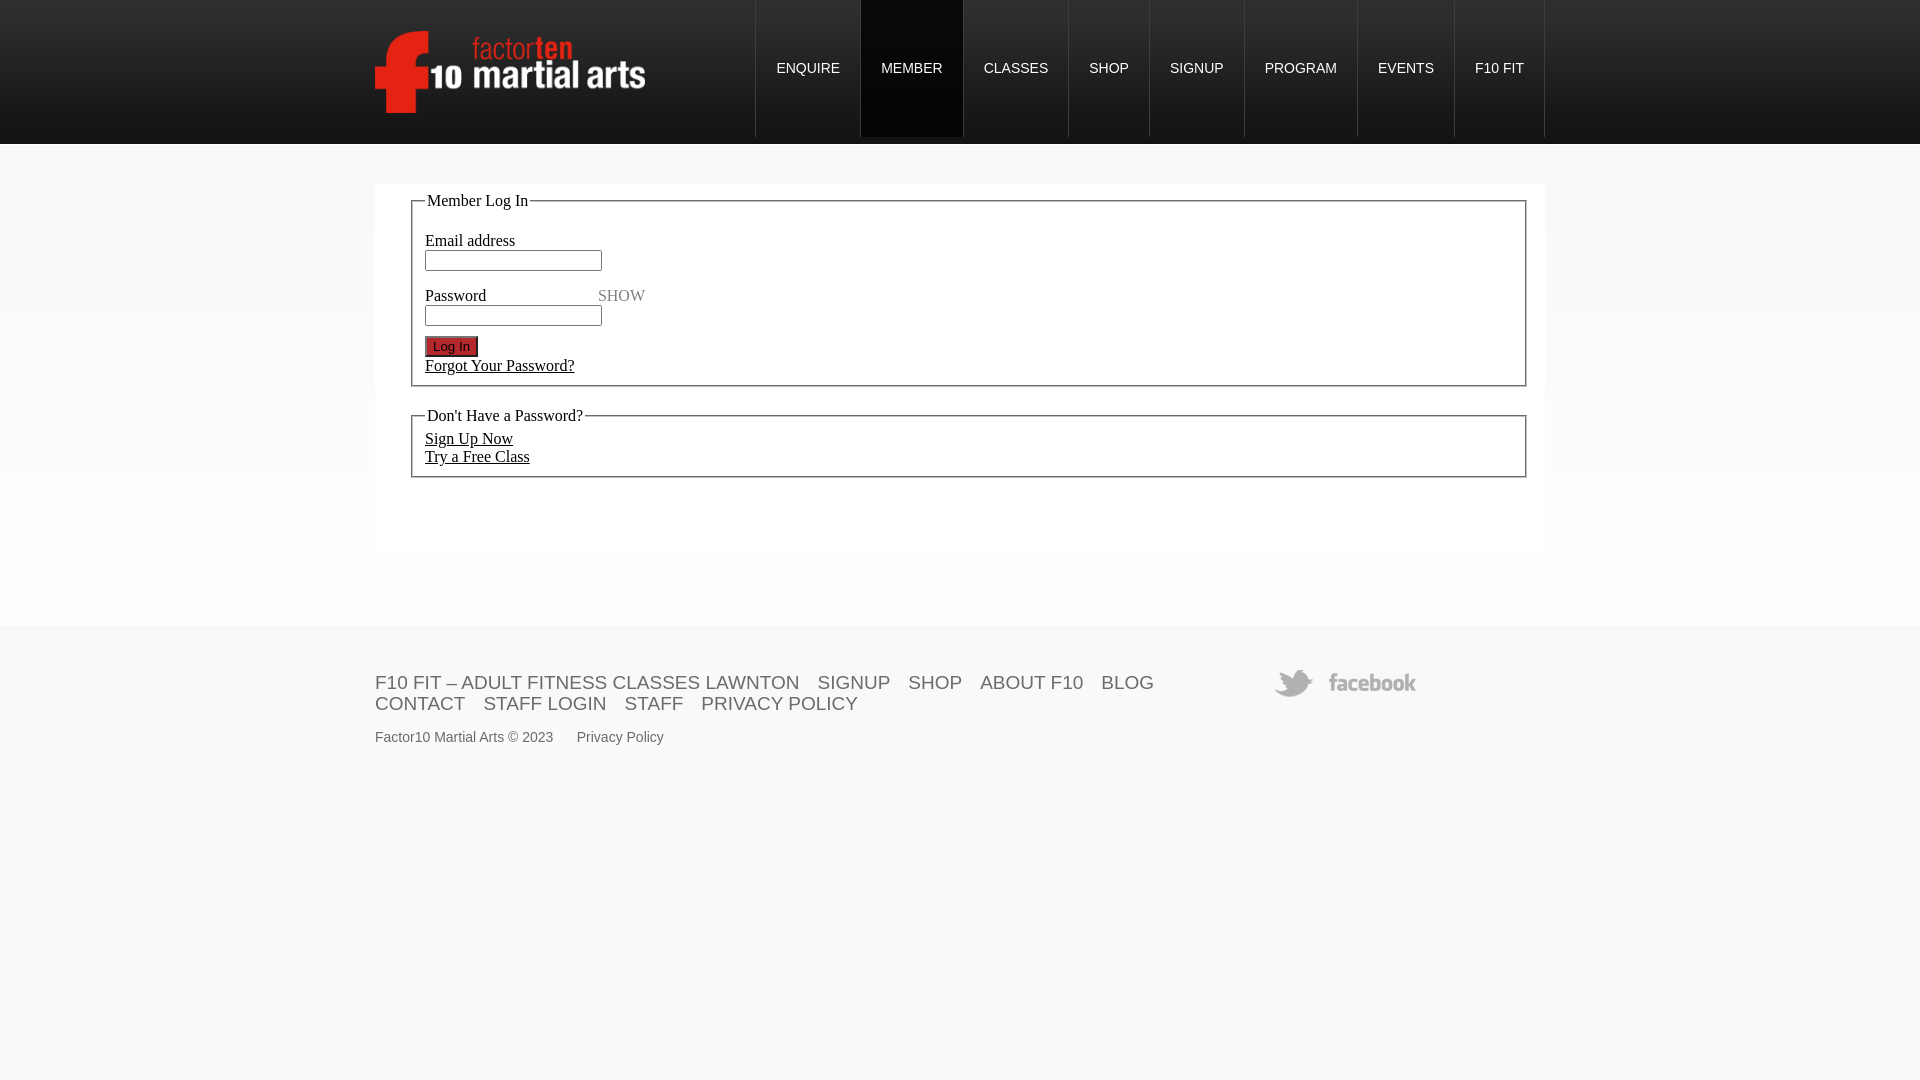 This screenshot has height=1080, width=1920. I want to click on CONTACT, so click(420, 704).